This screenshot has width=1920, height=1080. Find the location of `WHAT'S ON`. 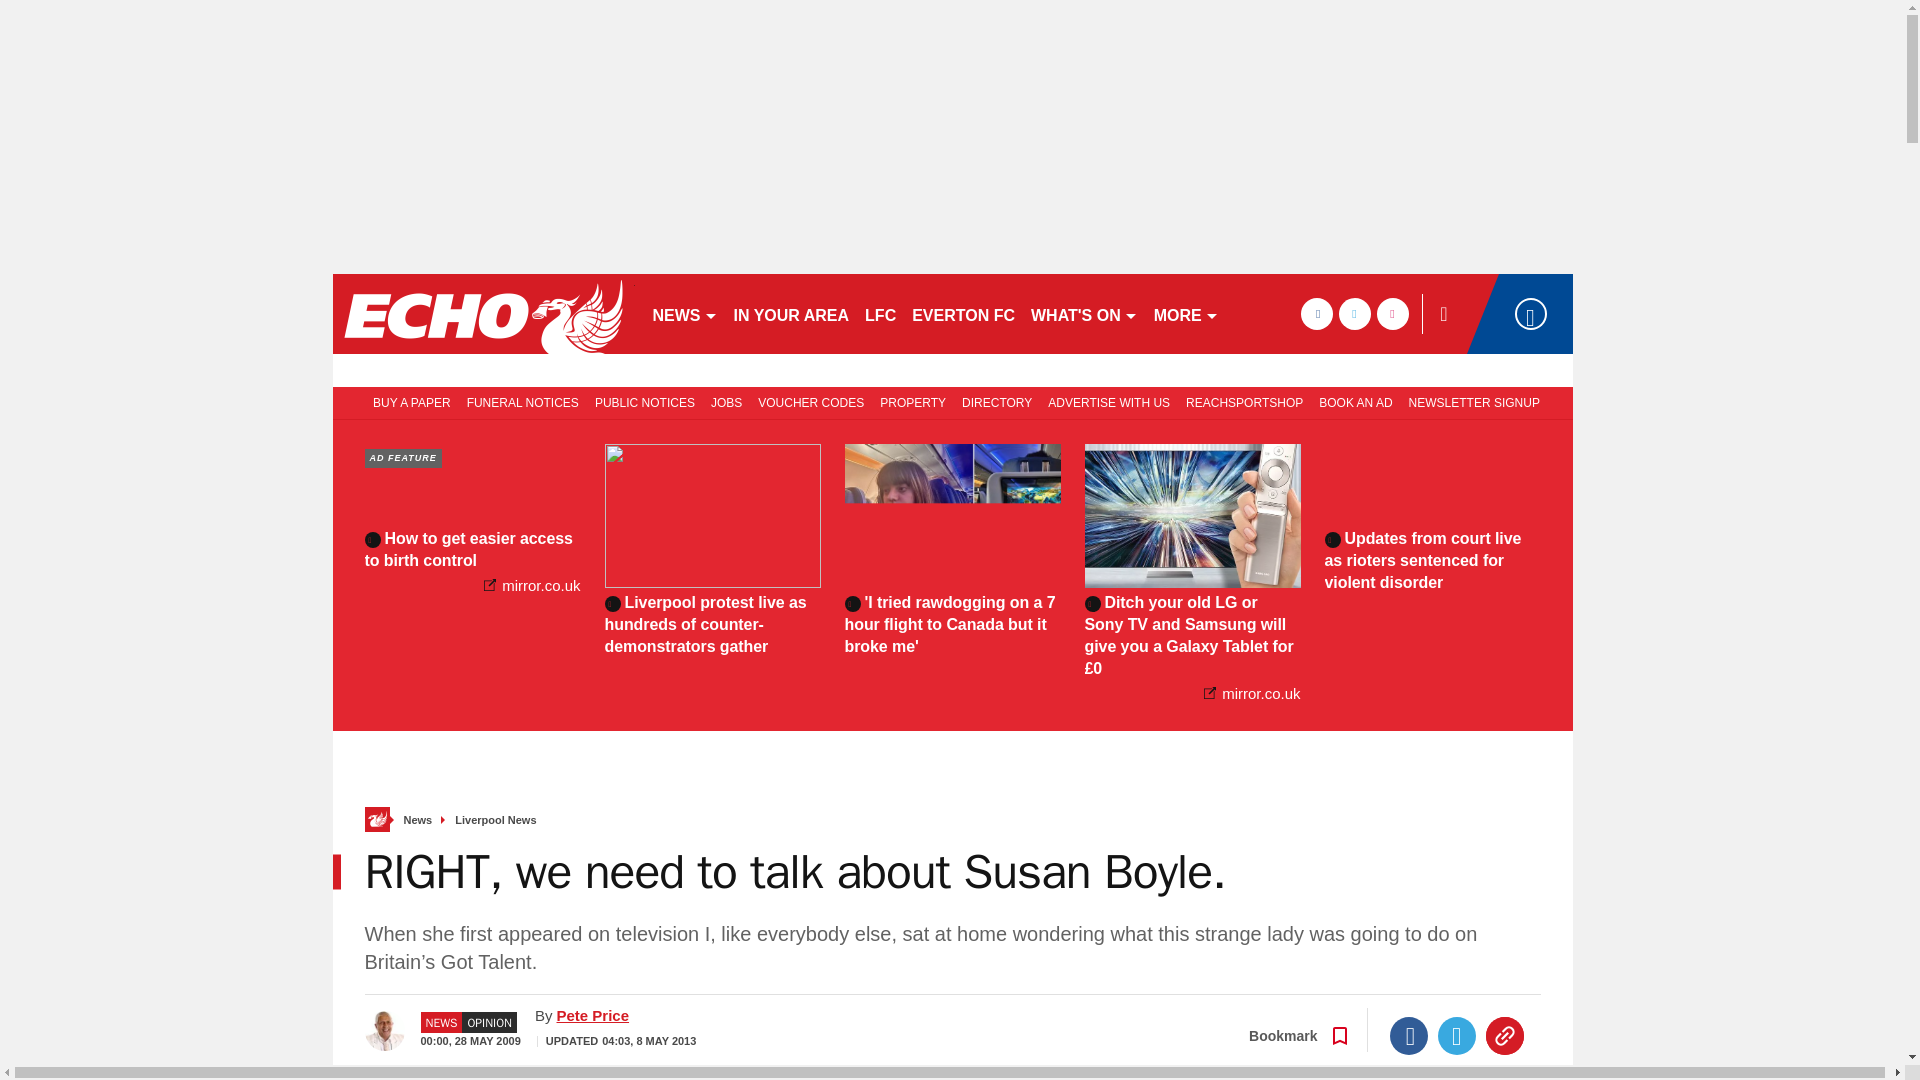

WHAT'S ON is located at coordinates (1084, 314).